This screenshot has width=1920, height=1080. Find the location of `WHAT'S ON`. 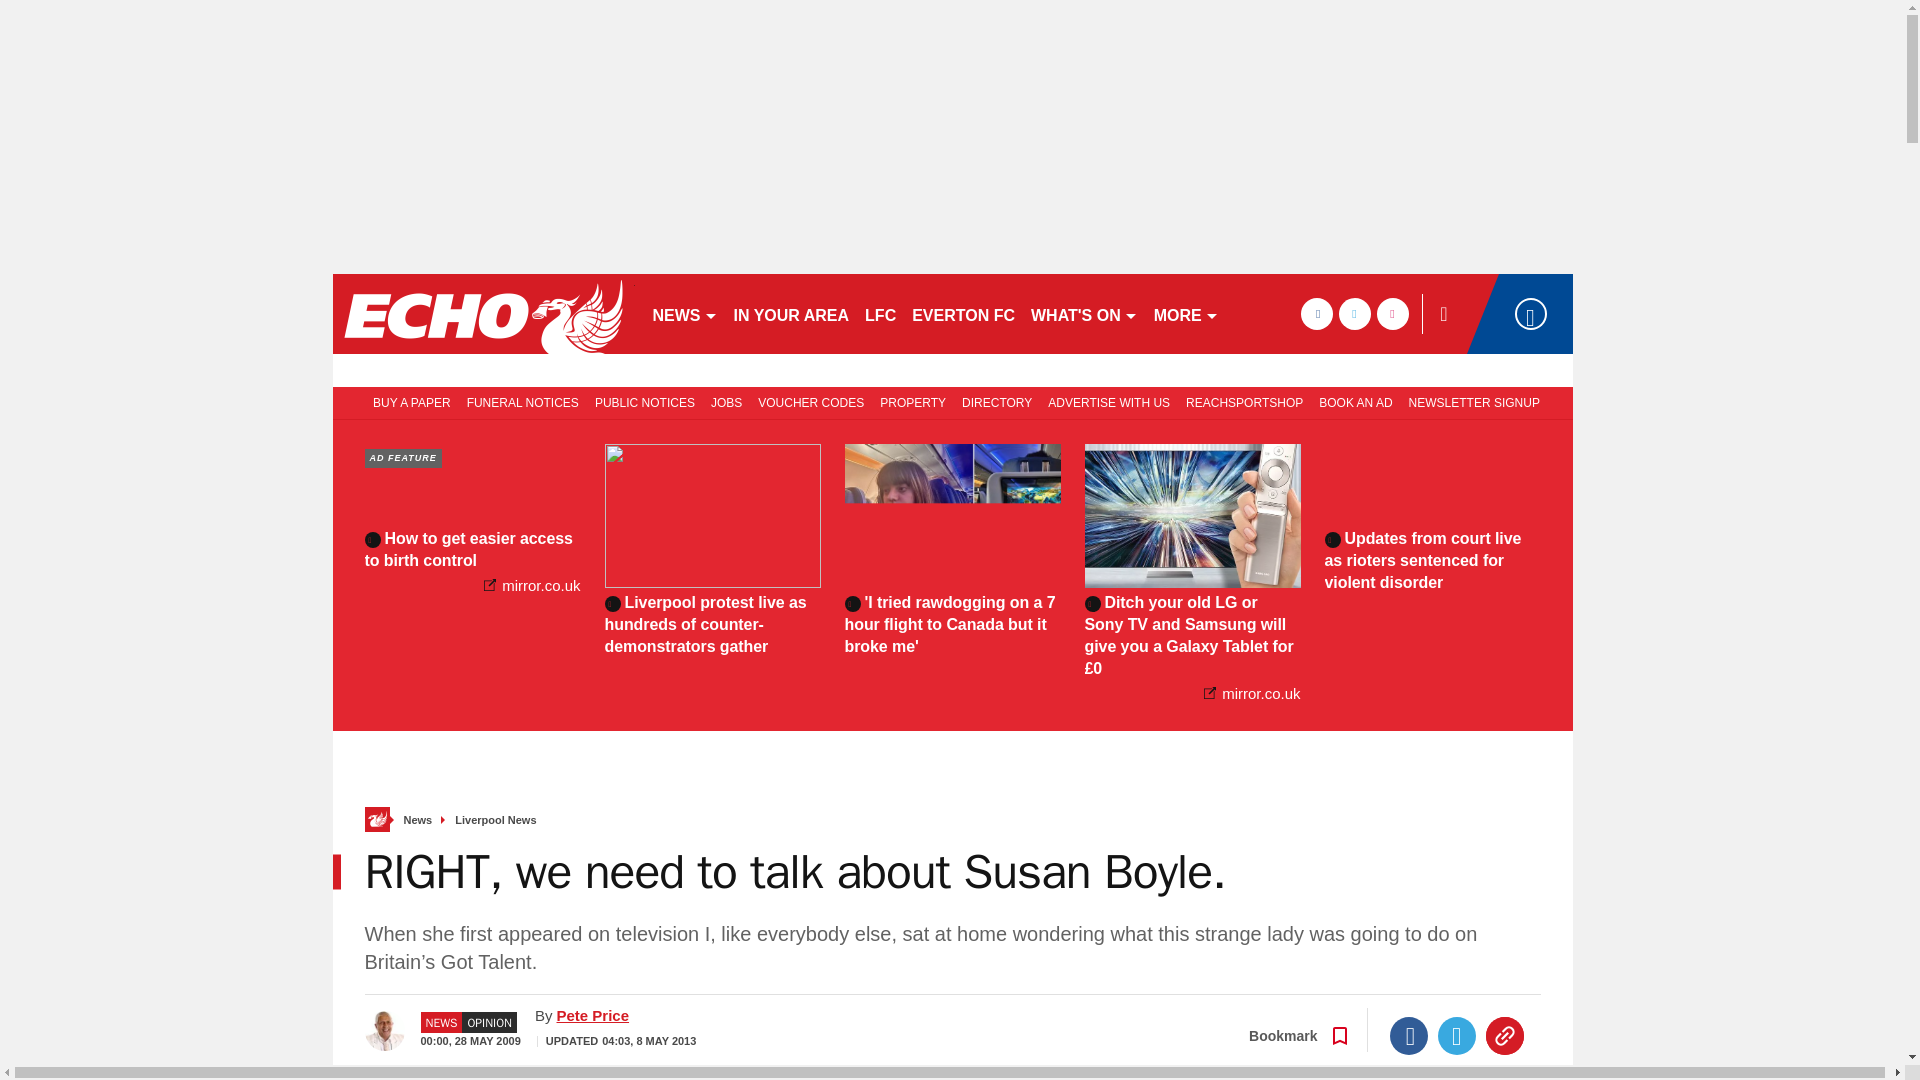

WHAT'S ON is located at coordinates (1084, 314).